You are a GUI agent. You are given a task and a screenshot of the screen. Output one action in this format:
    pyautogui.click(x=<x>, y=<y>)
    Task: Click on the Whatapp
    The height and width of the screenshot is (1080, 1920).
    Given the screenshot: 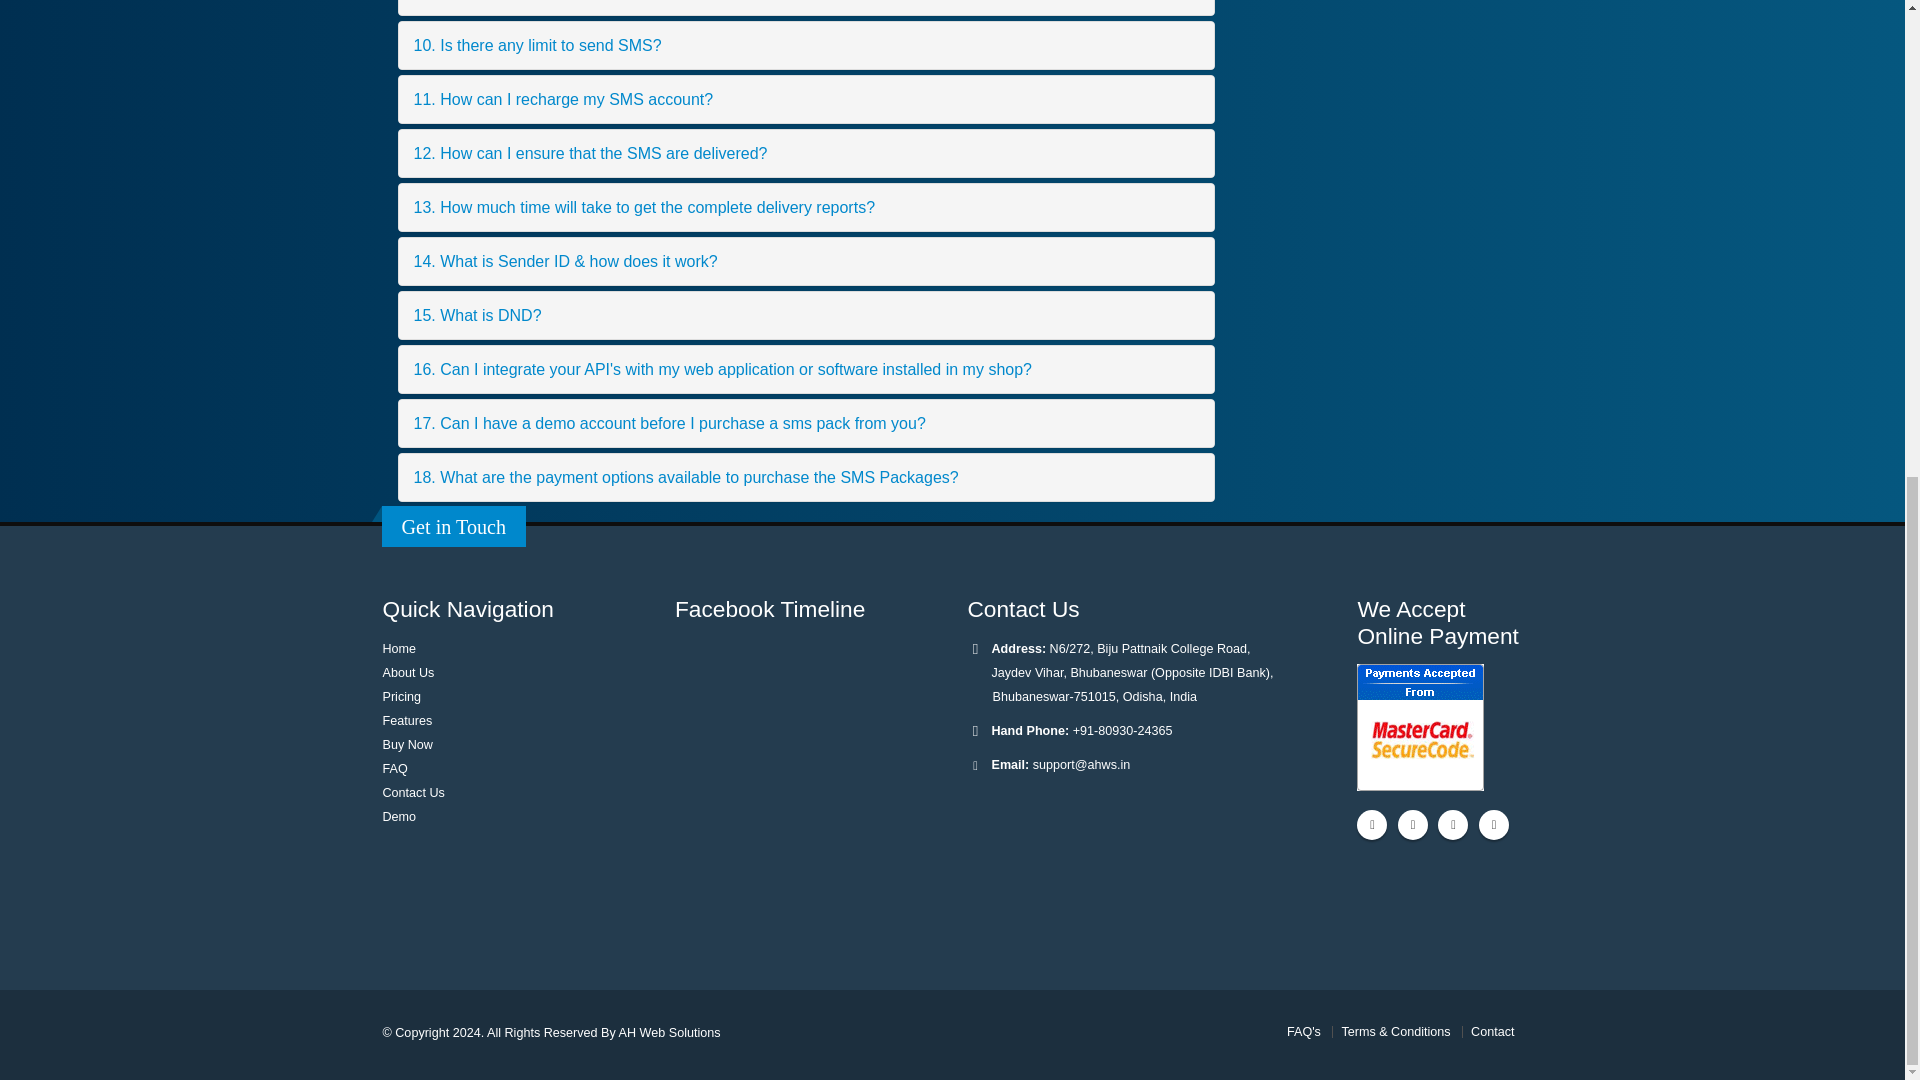 What is the action you would take?
    pyautogui.click(x=1494, y=825)
    